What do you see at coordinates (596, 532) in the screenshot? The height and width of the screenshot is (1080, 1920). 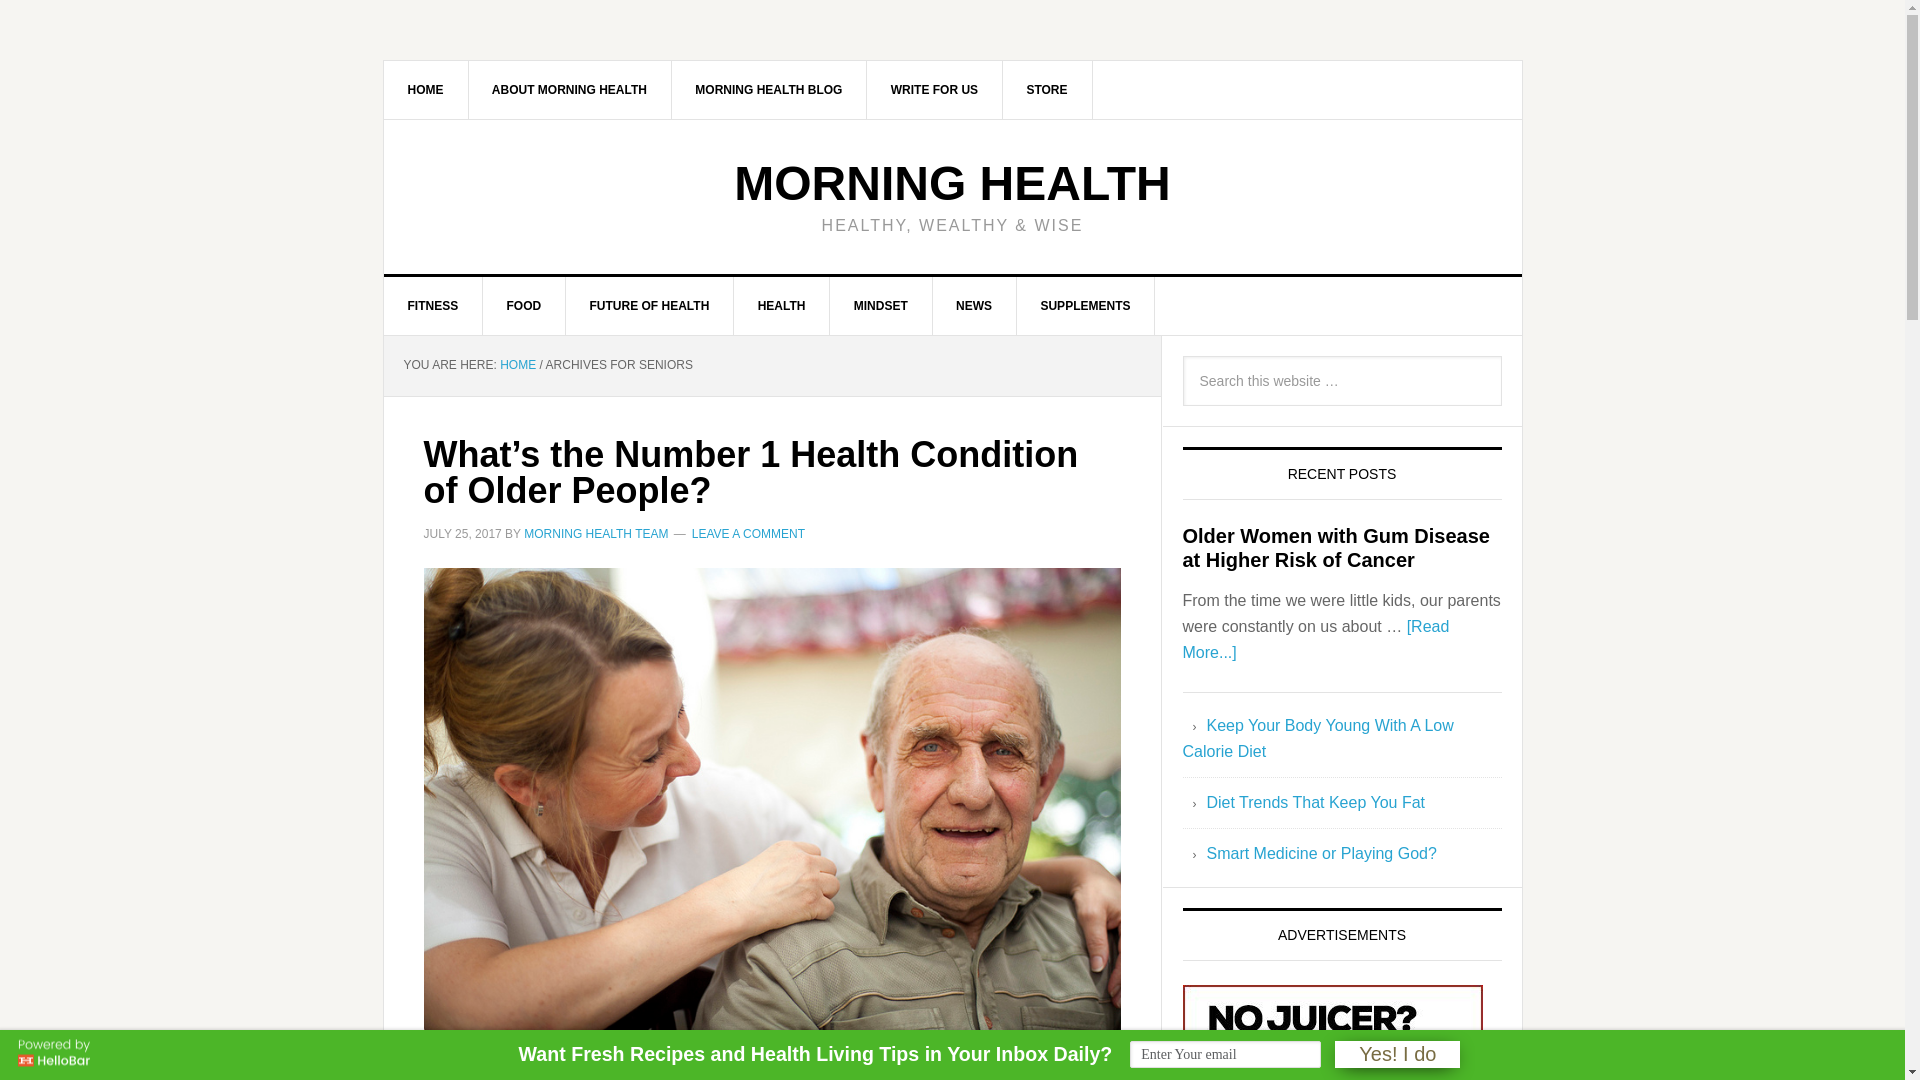 I see `MORNING HEALTH TEAM` at bounding box center [596, 532].